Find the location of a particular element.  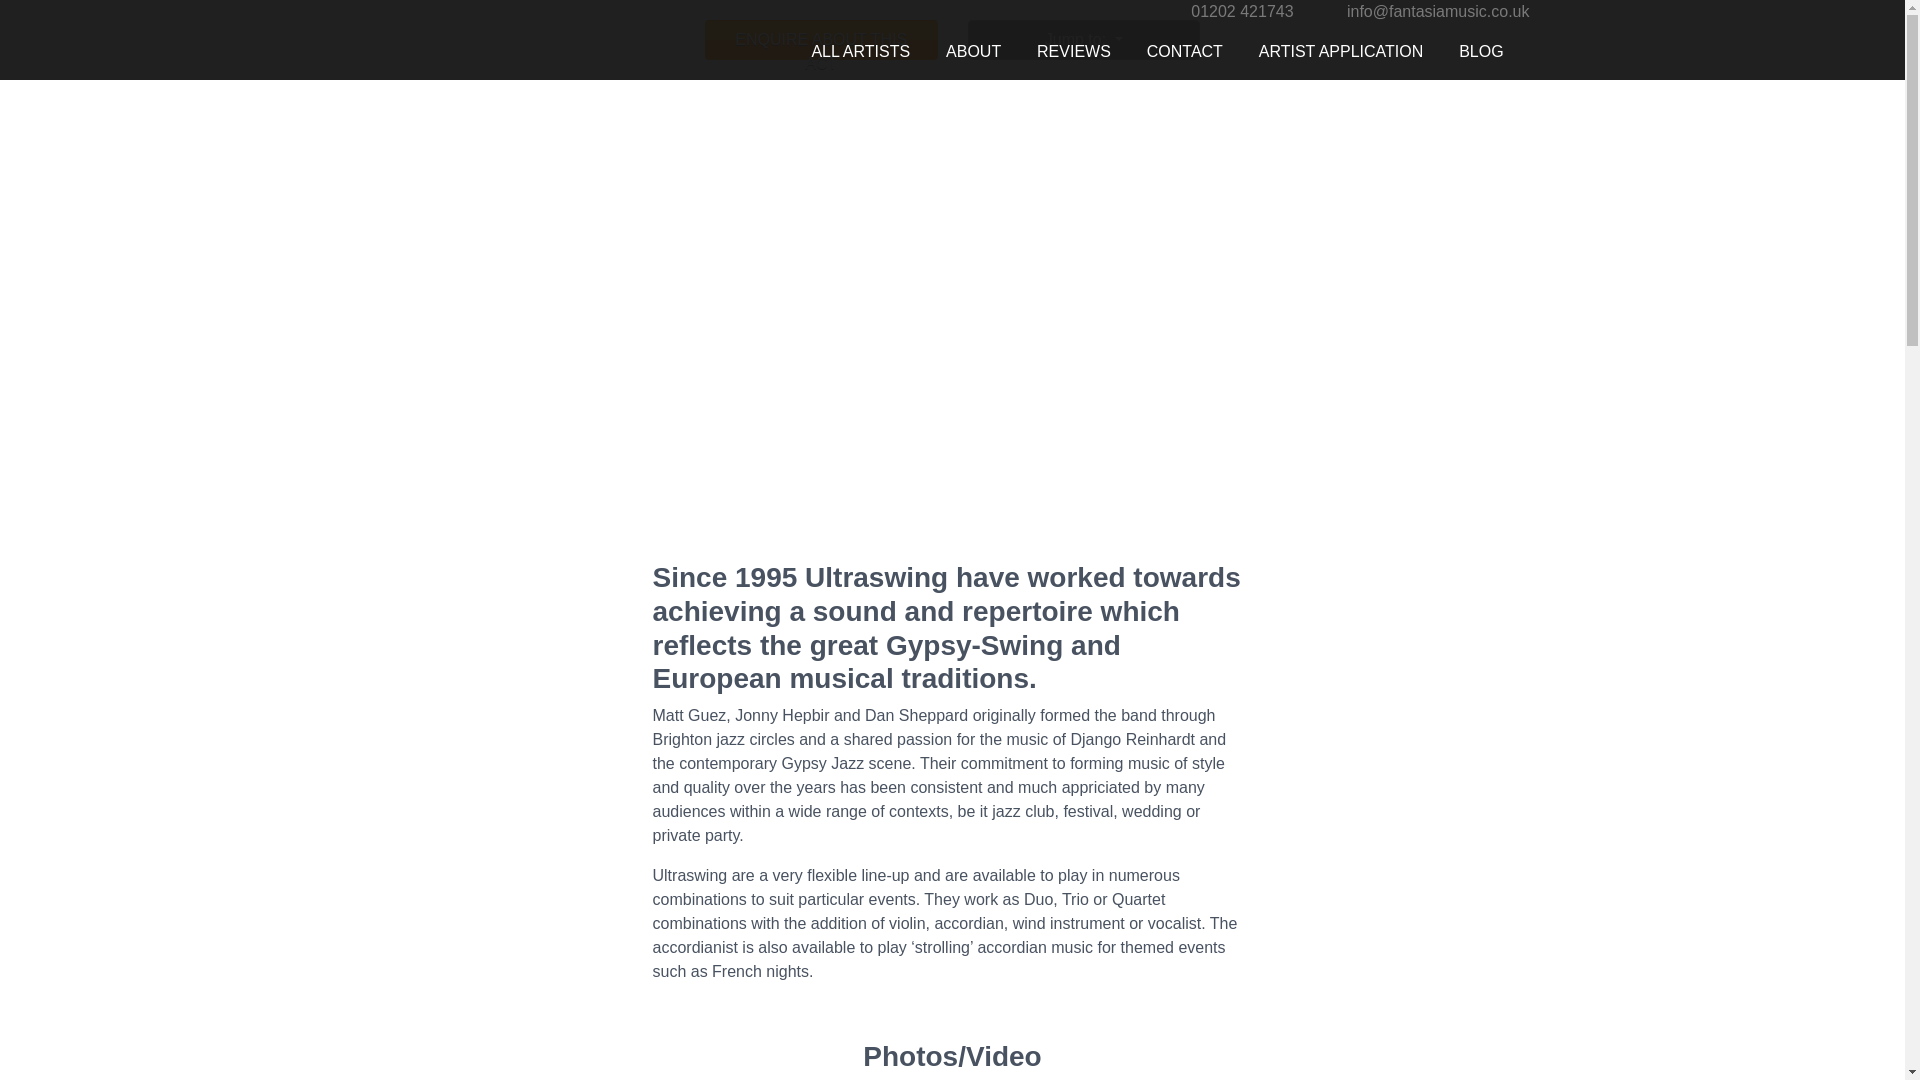

About is located at coordinates (973, 52).